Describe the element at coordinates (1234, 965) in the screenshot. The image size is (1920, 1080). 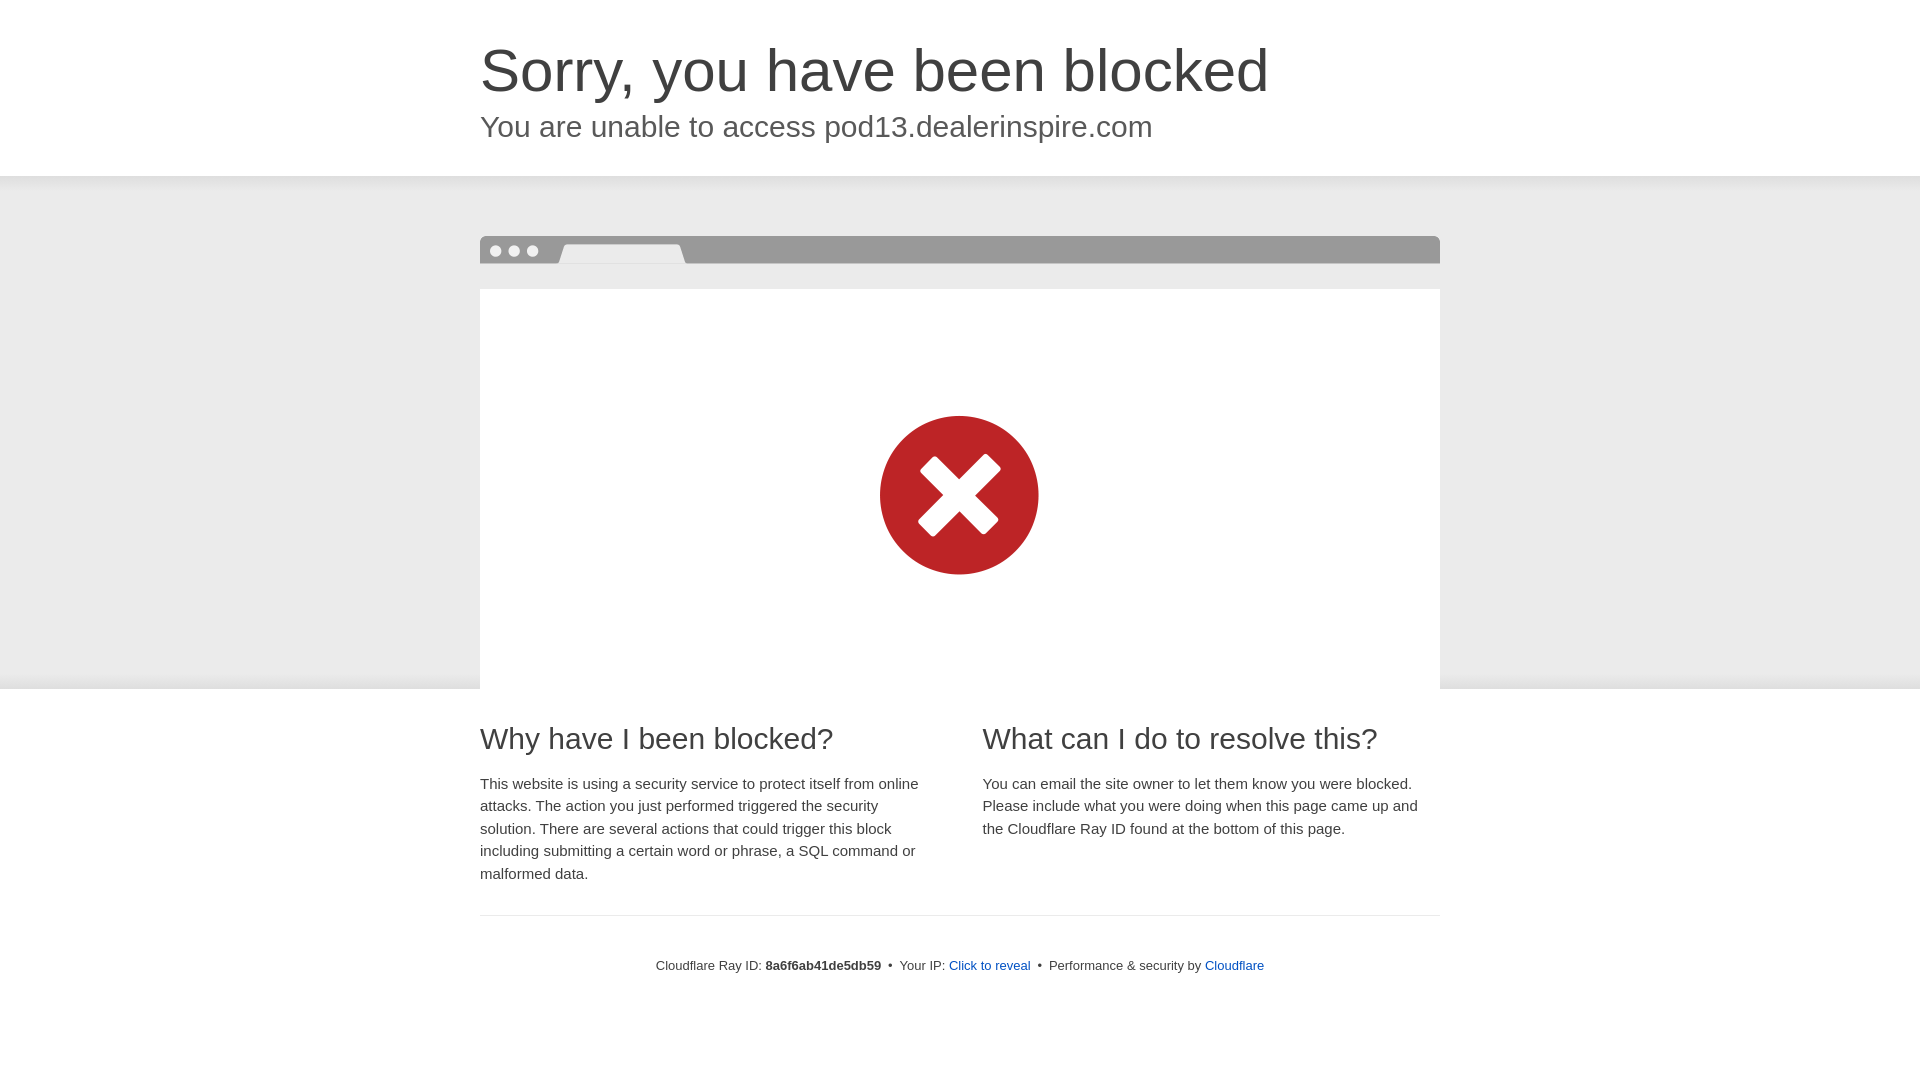
I see `Cloudflare` at that location.